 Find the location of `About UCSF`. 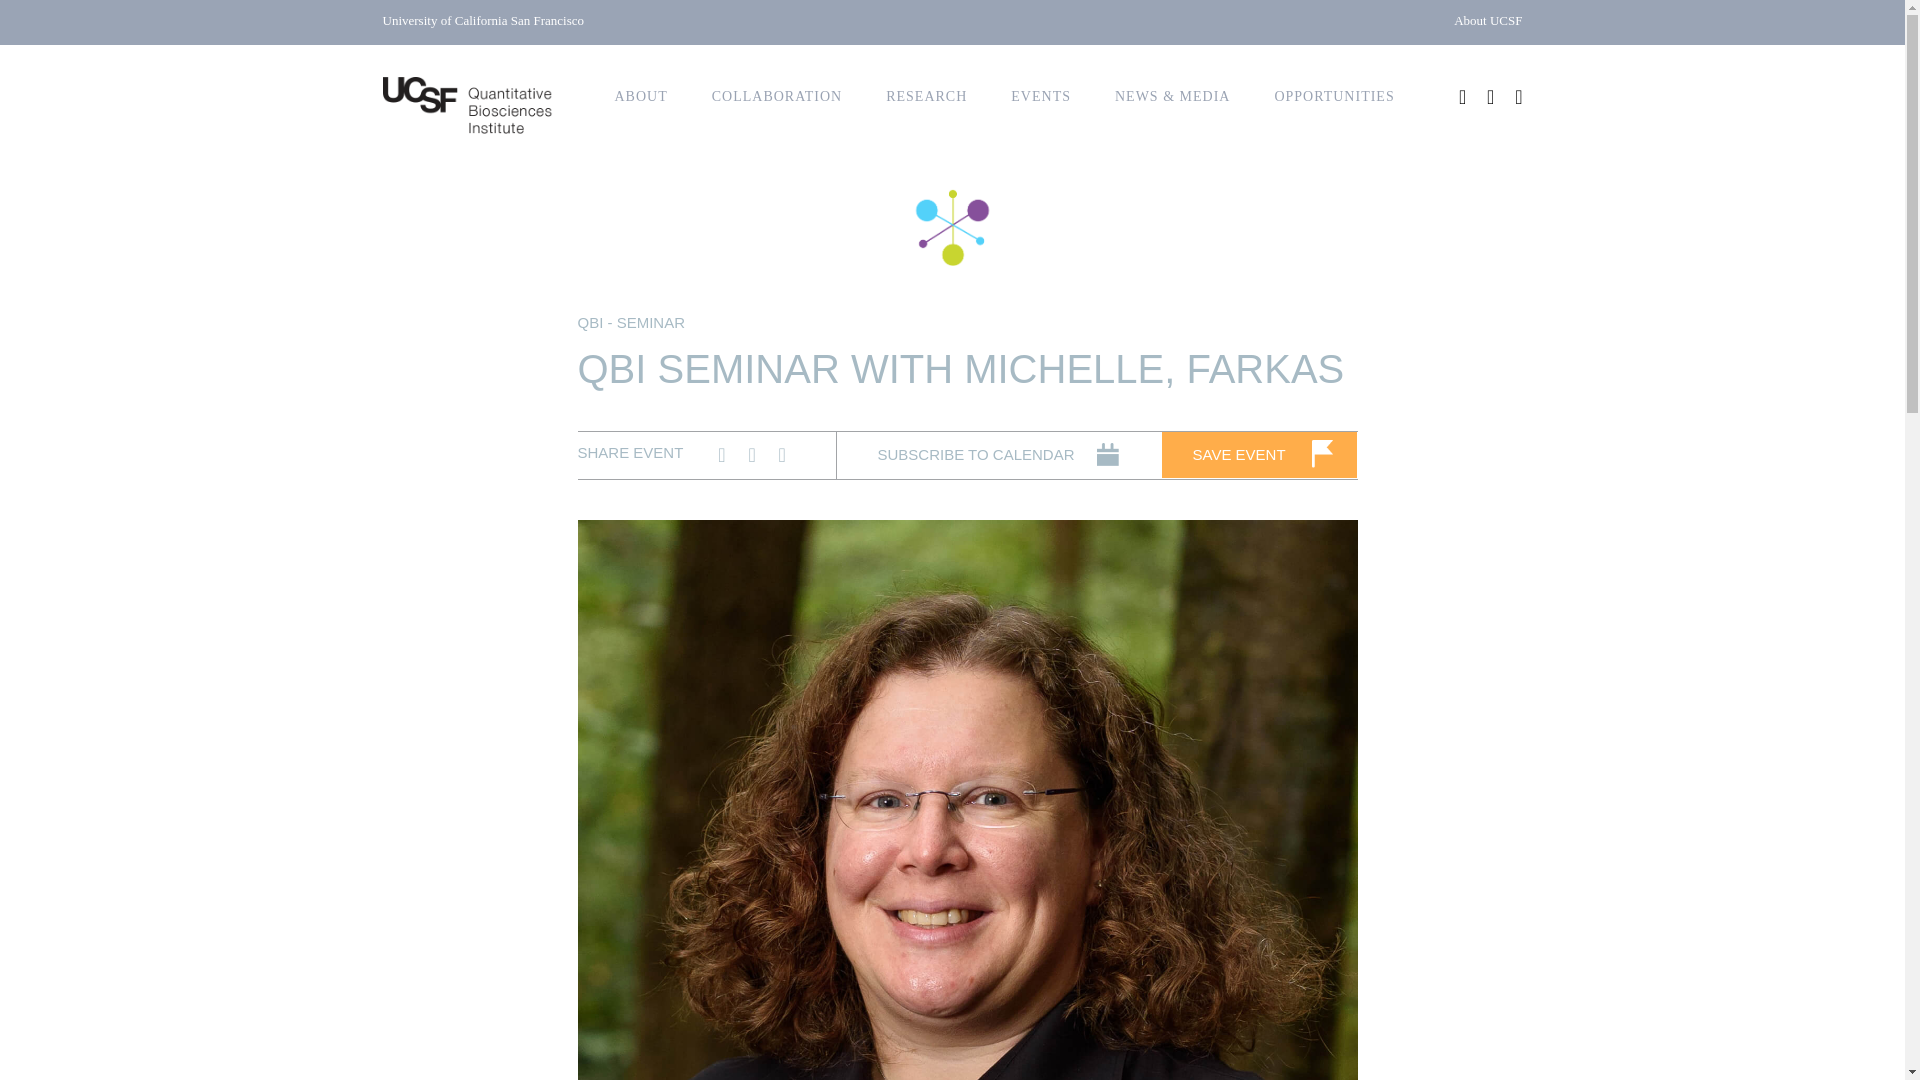

About UCSF is located at coordinates (1488, 20).